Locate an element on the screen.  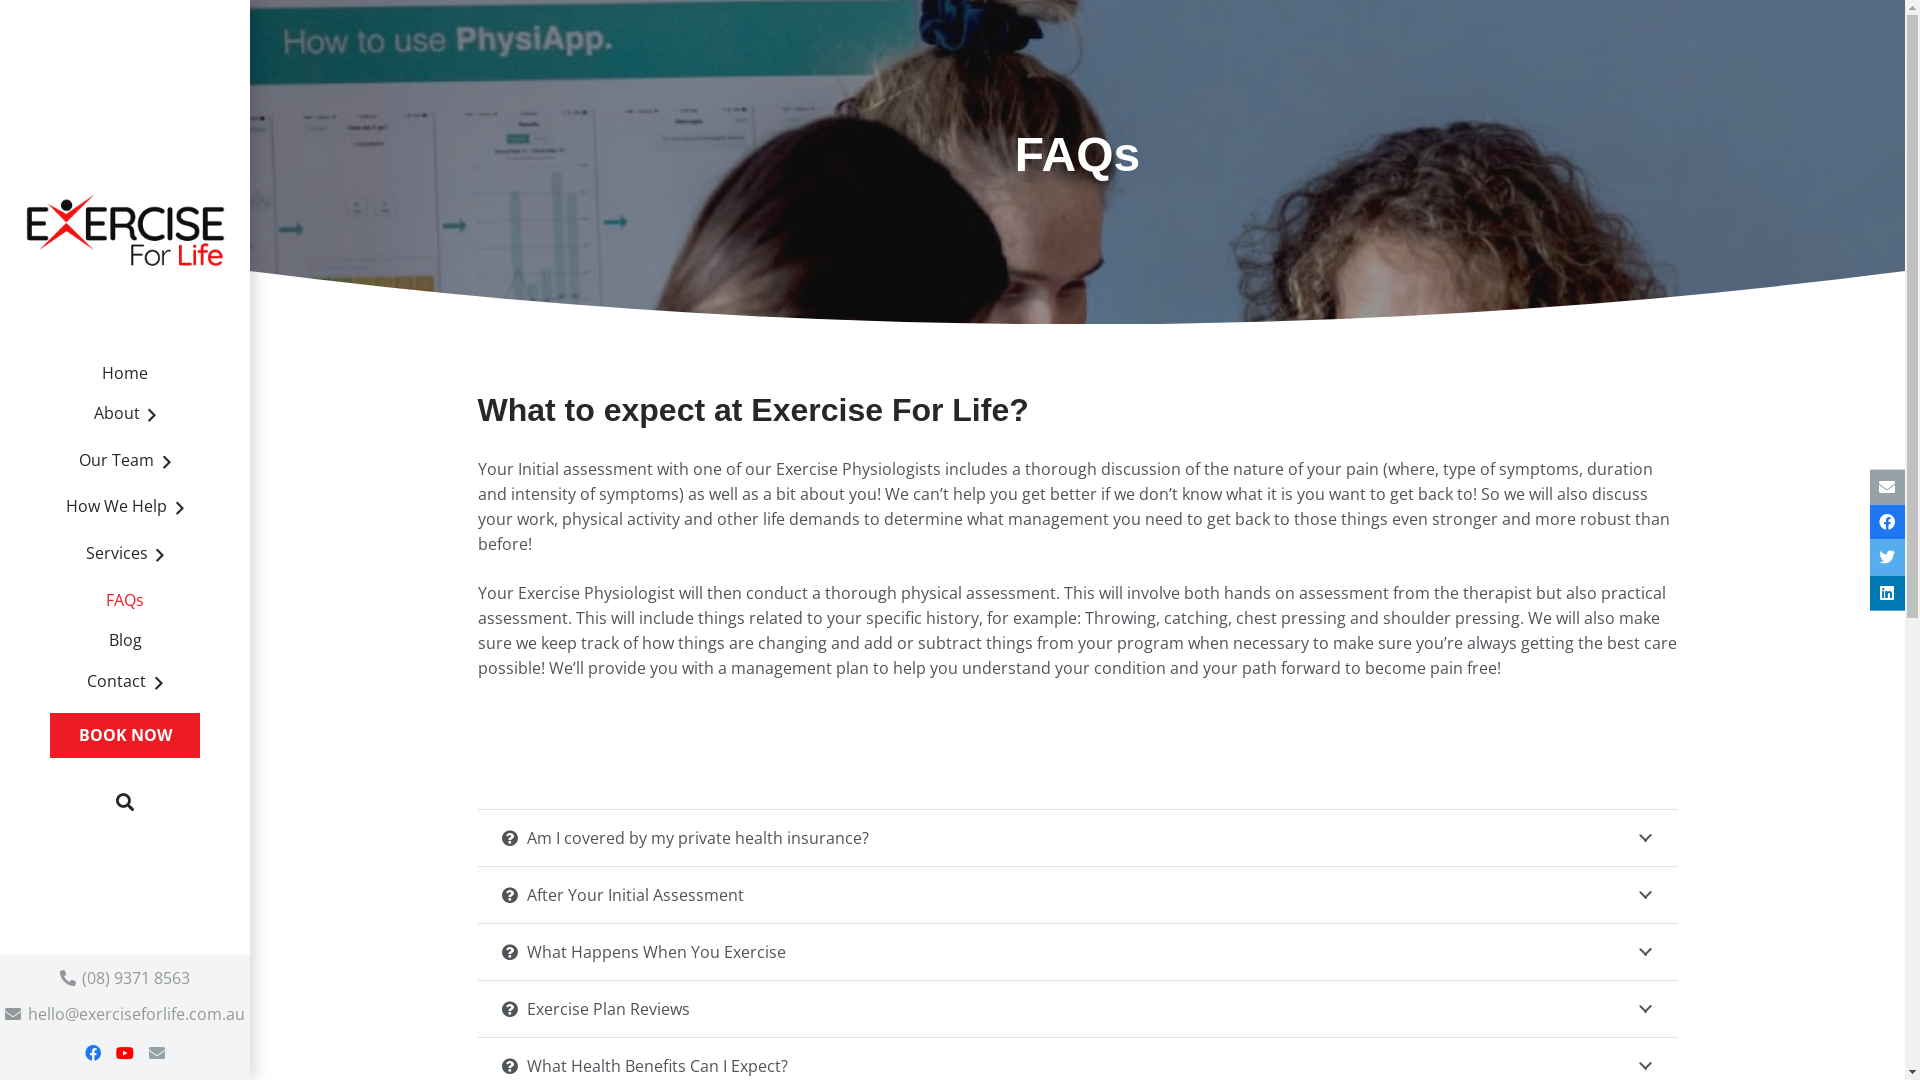
Our Team is located at coordinates (125, 464).